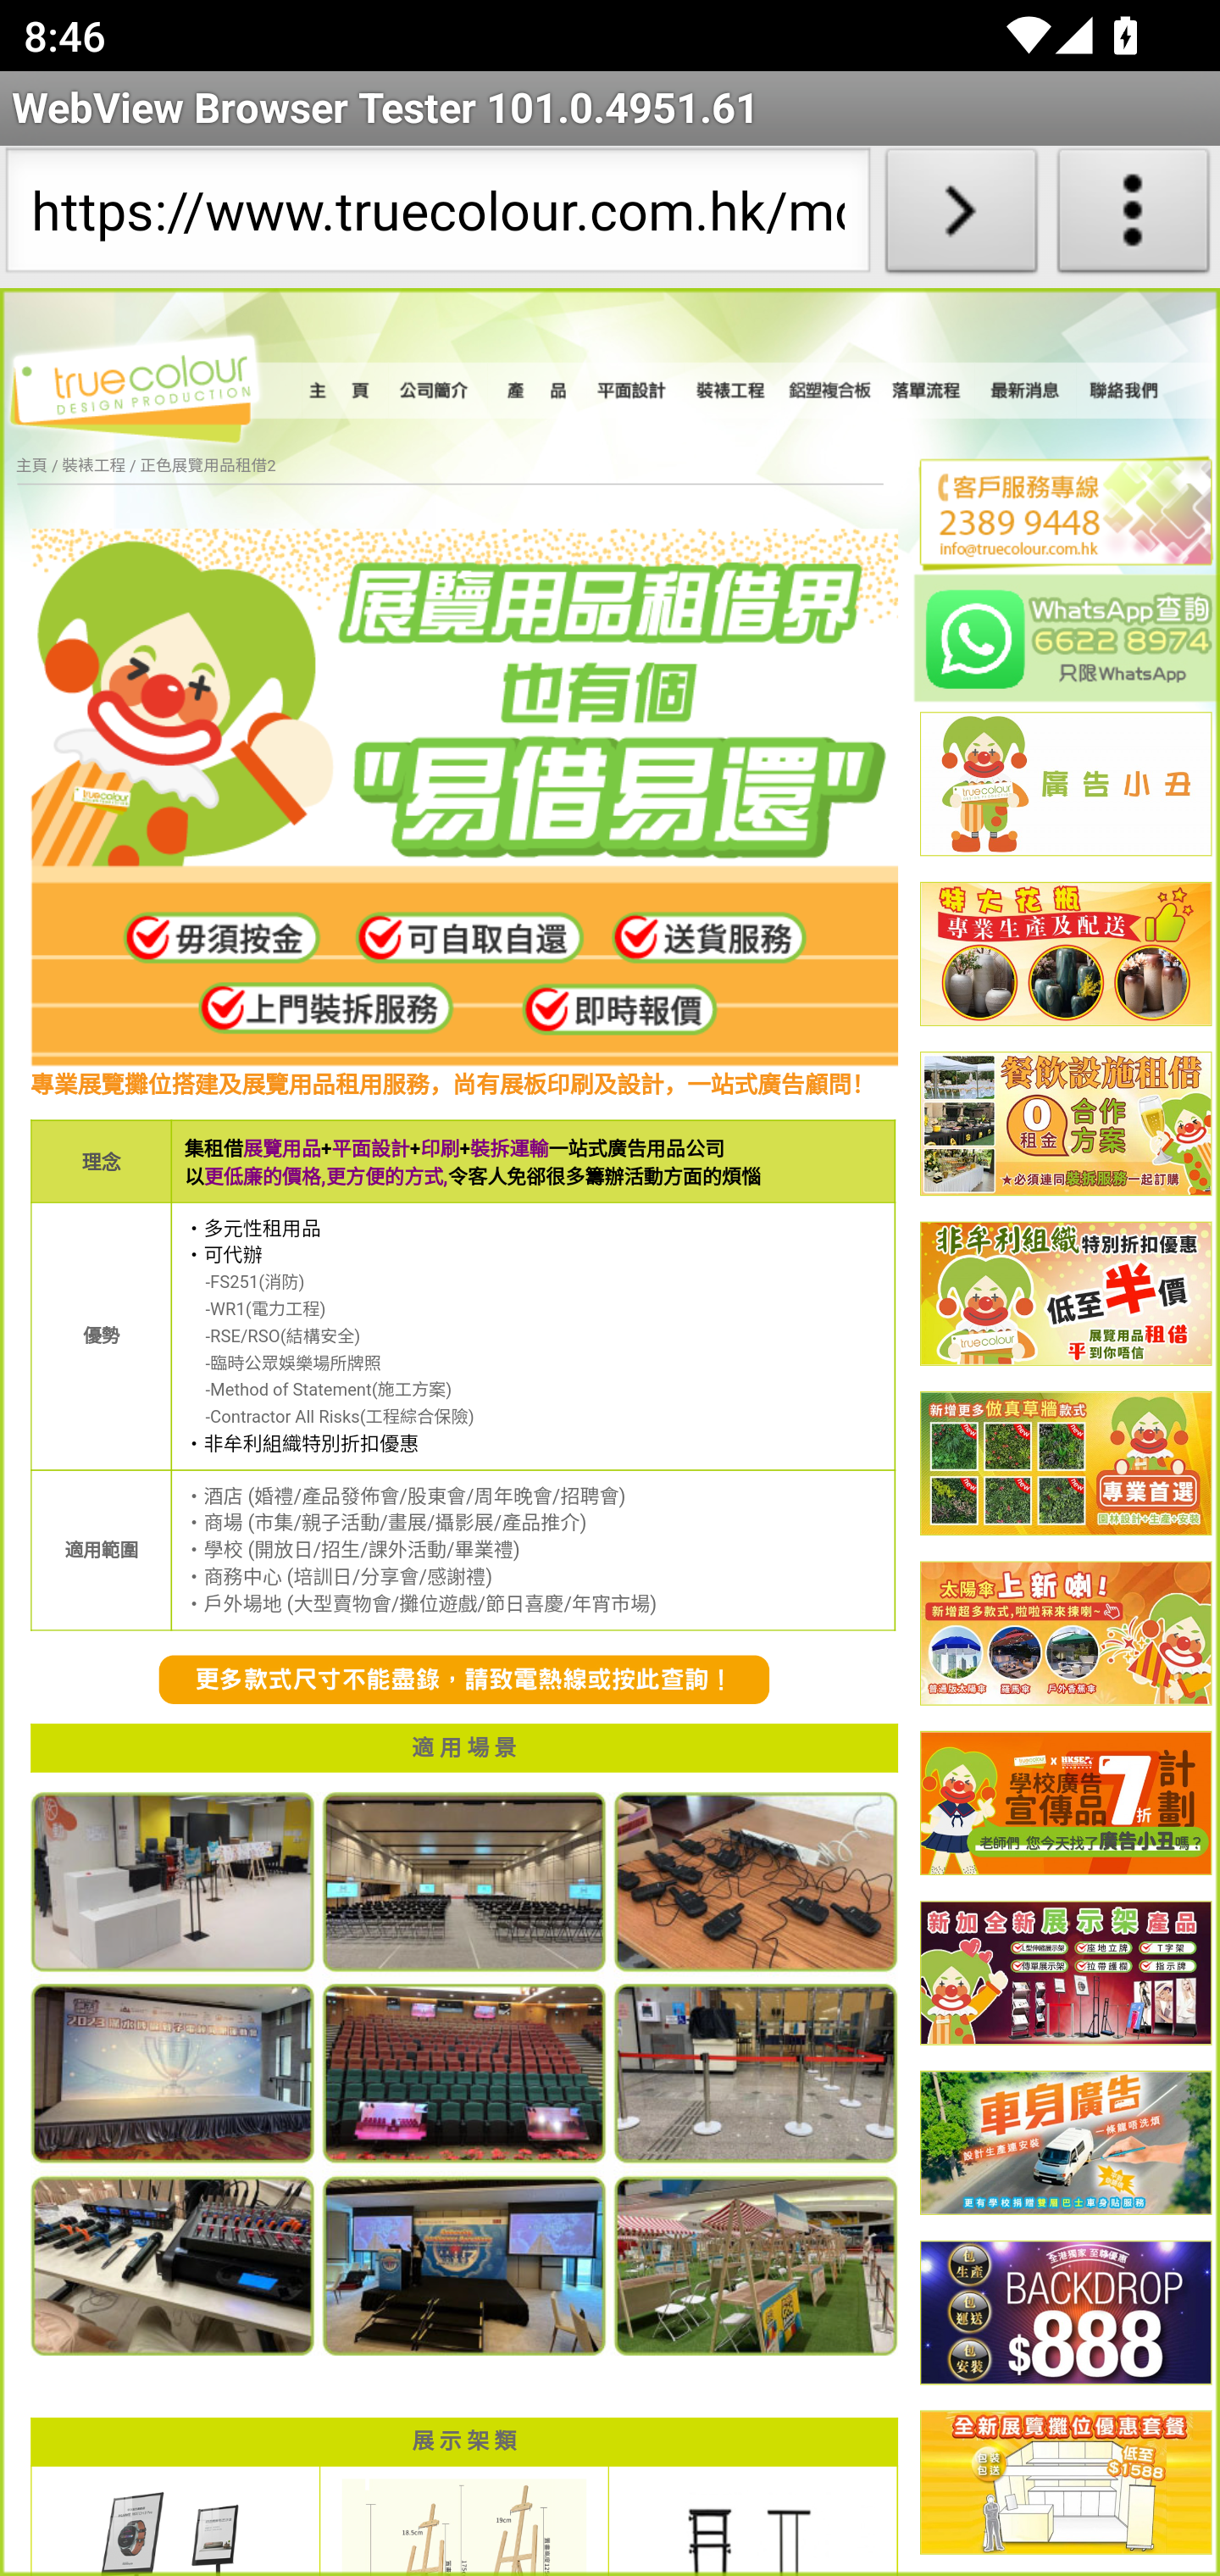 This screenshot has width=1220, height=2576. Describe the element at coordinates (1066, 1125) in the screenshot. I see `%E9%A4%90%E9%A3%B2banner%E5%B0%8F` at that location.